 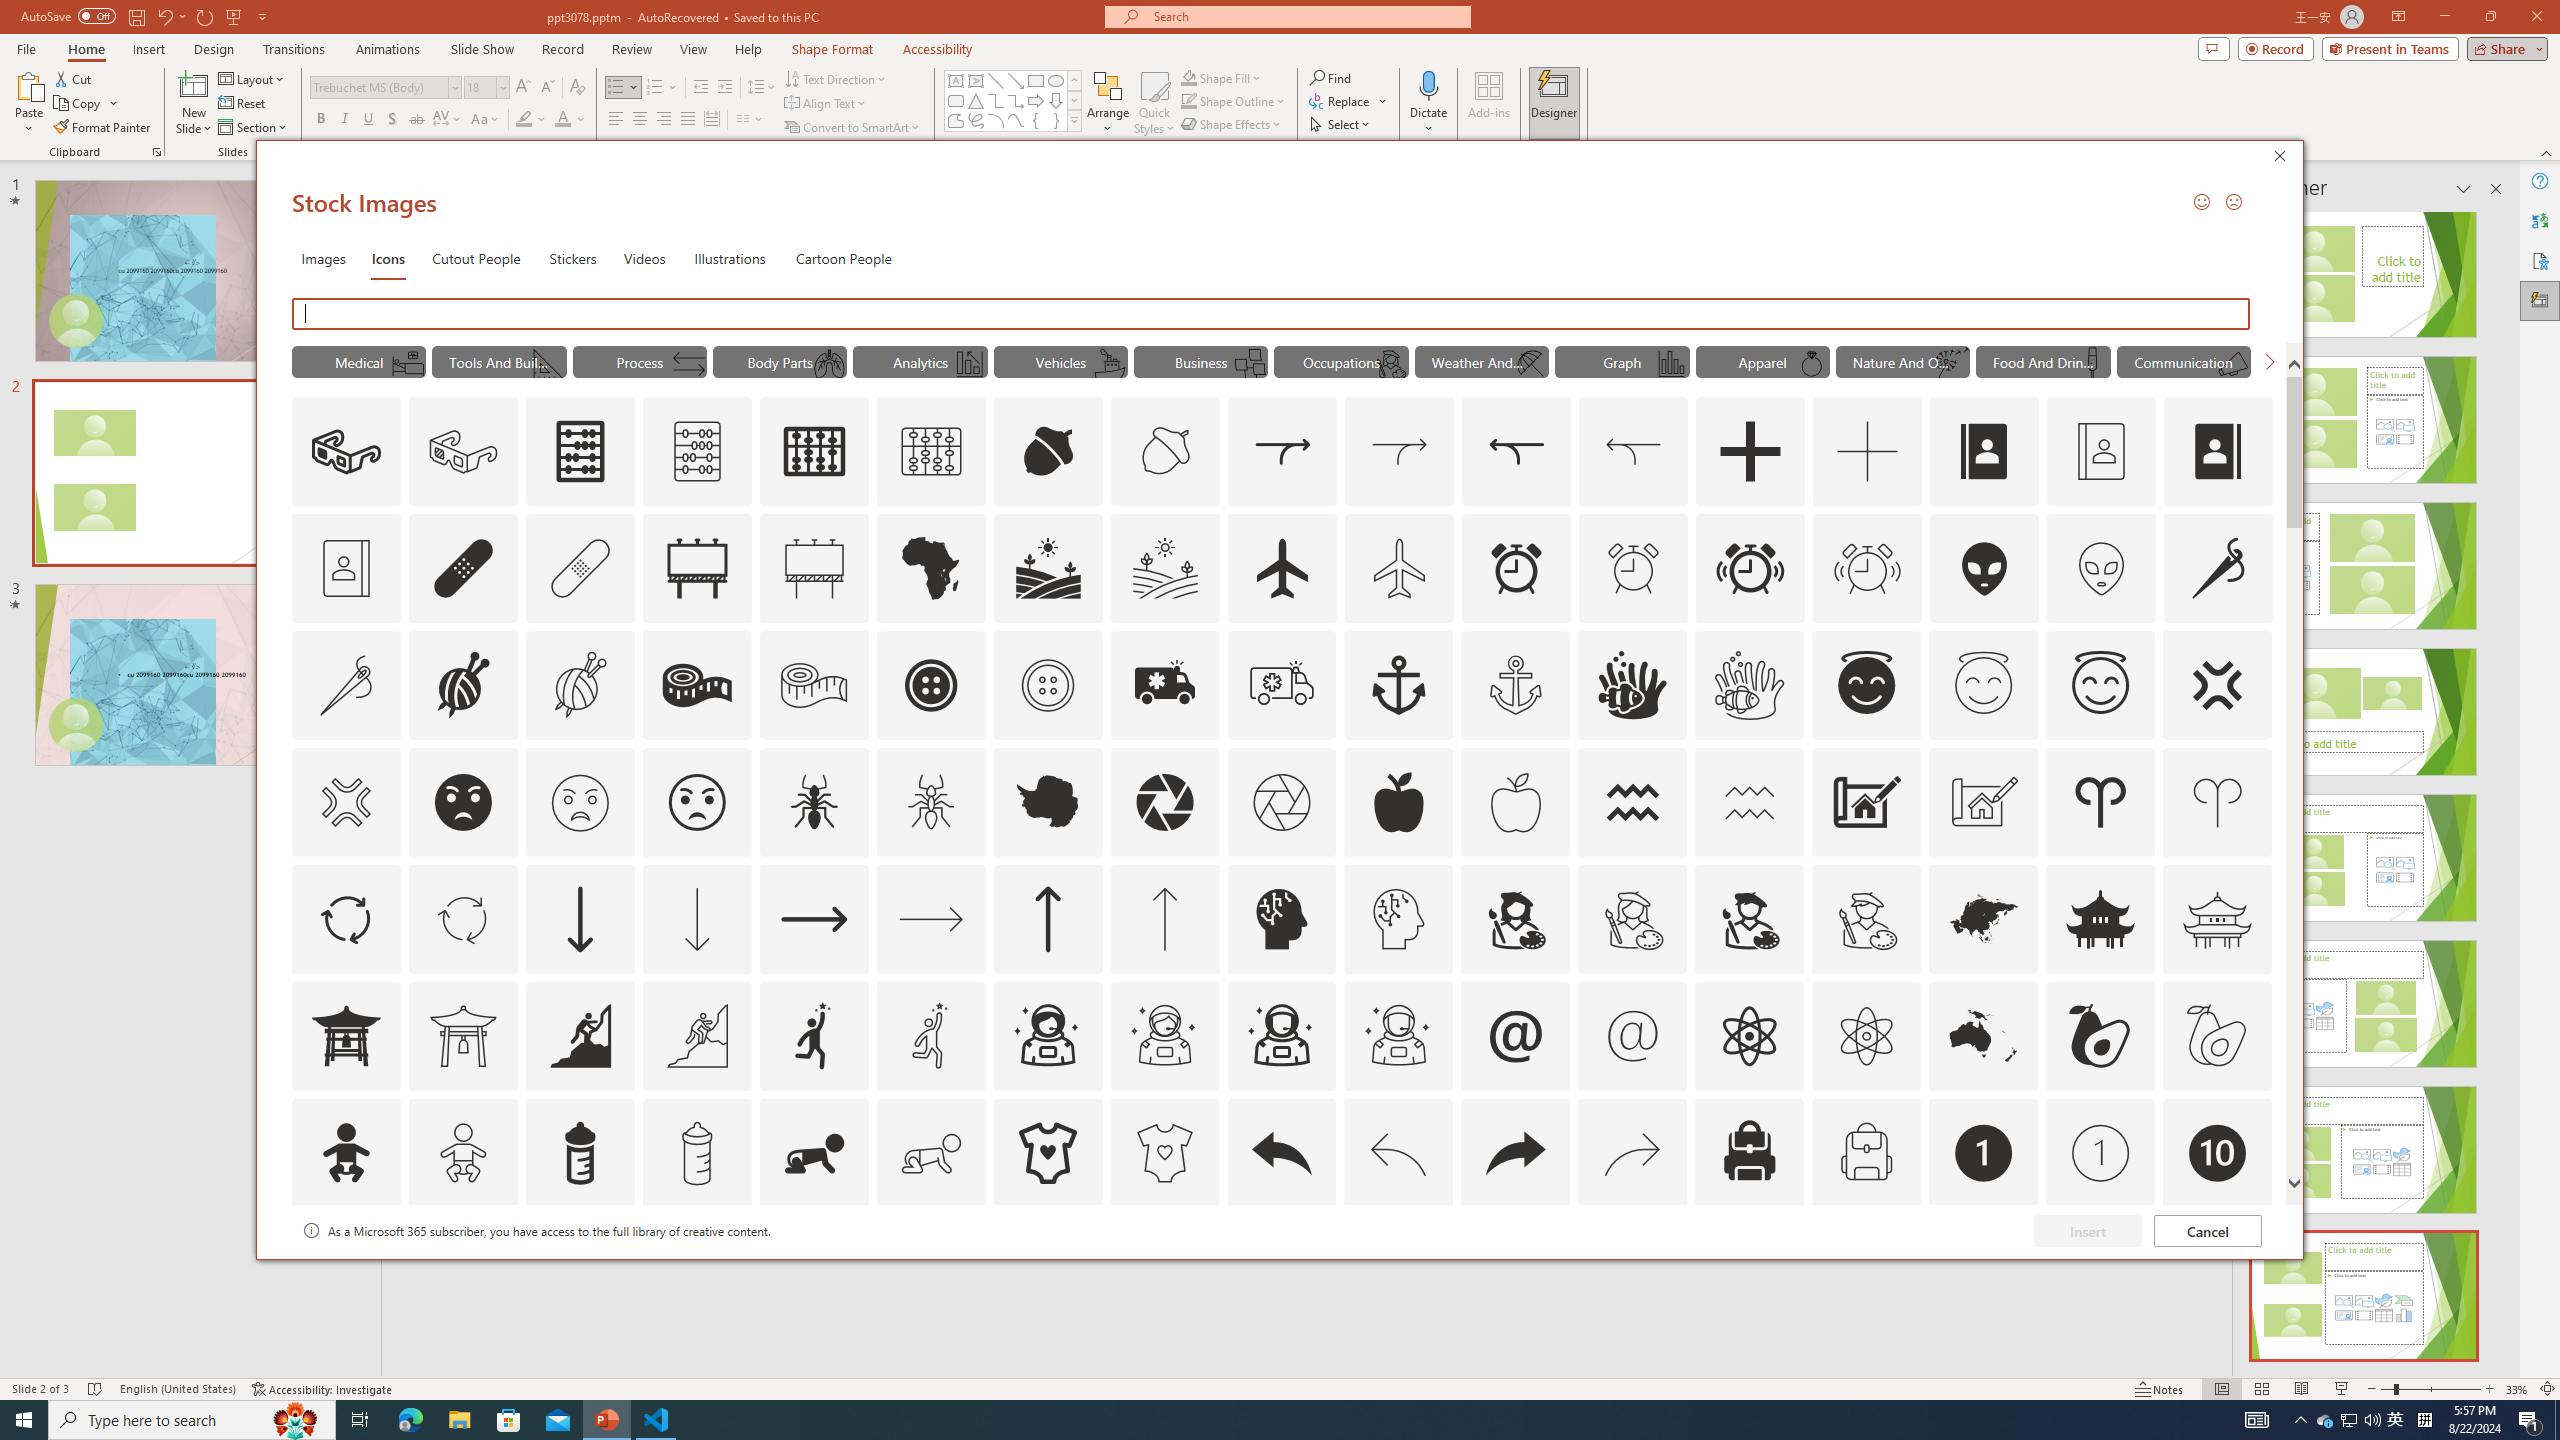 What do you see at coordinates (580, 568) in the screenshot?
I see `AutomationID: Icons_AdhesiveBandage_M` at bounding box center [580, 568].